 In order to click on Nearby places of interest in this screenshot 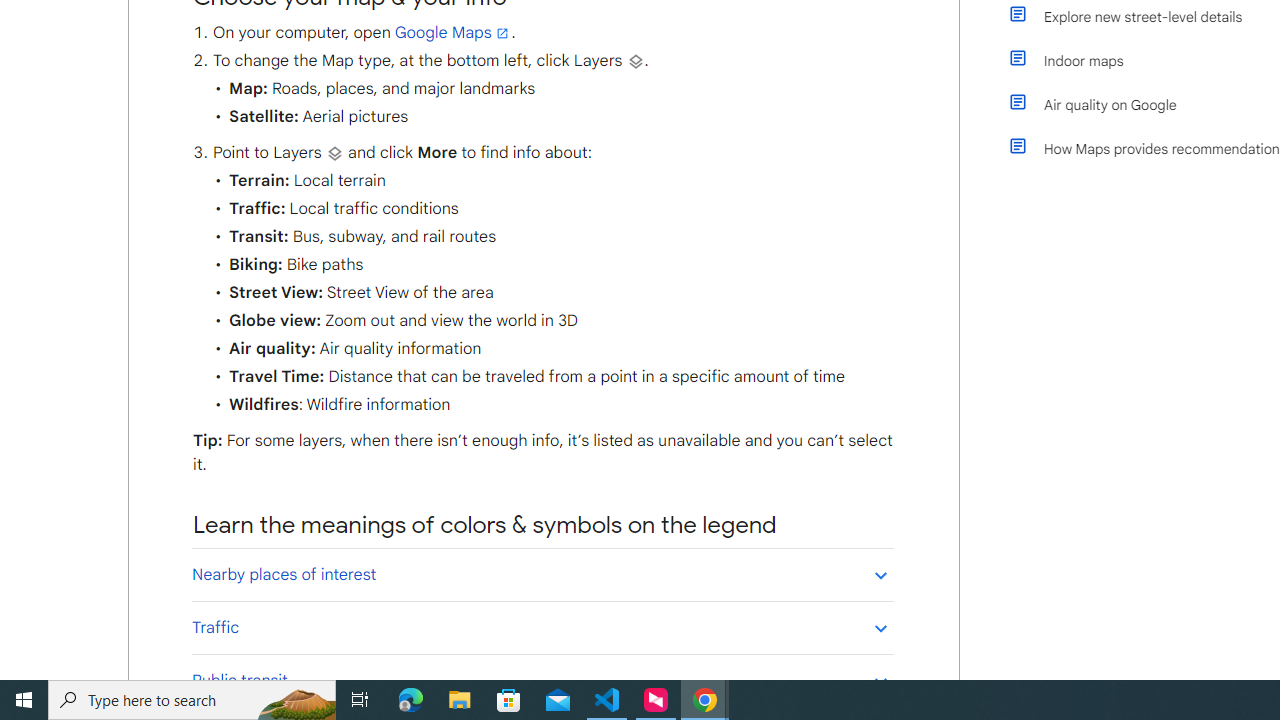, I will do `click(542, 574)`.